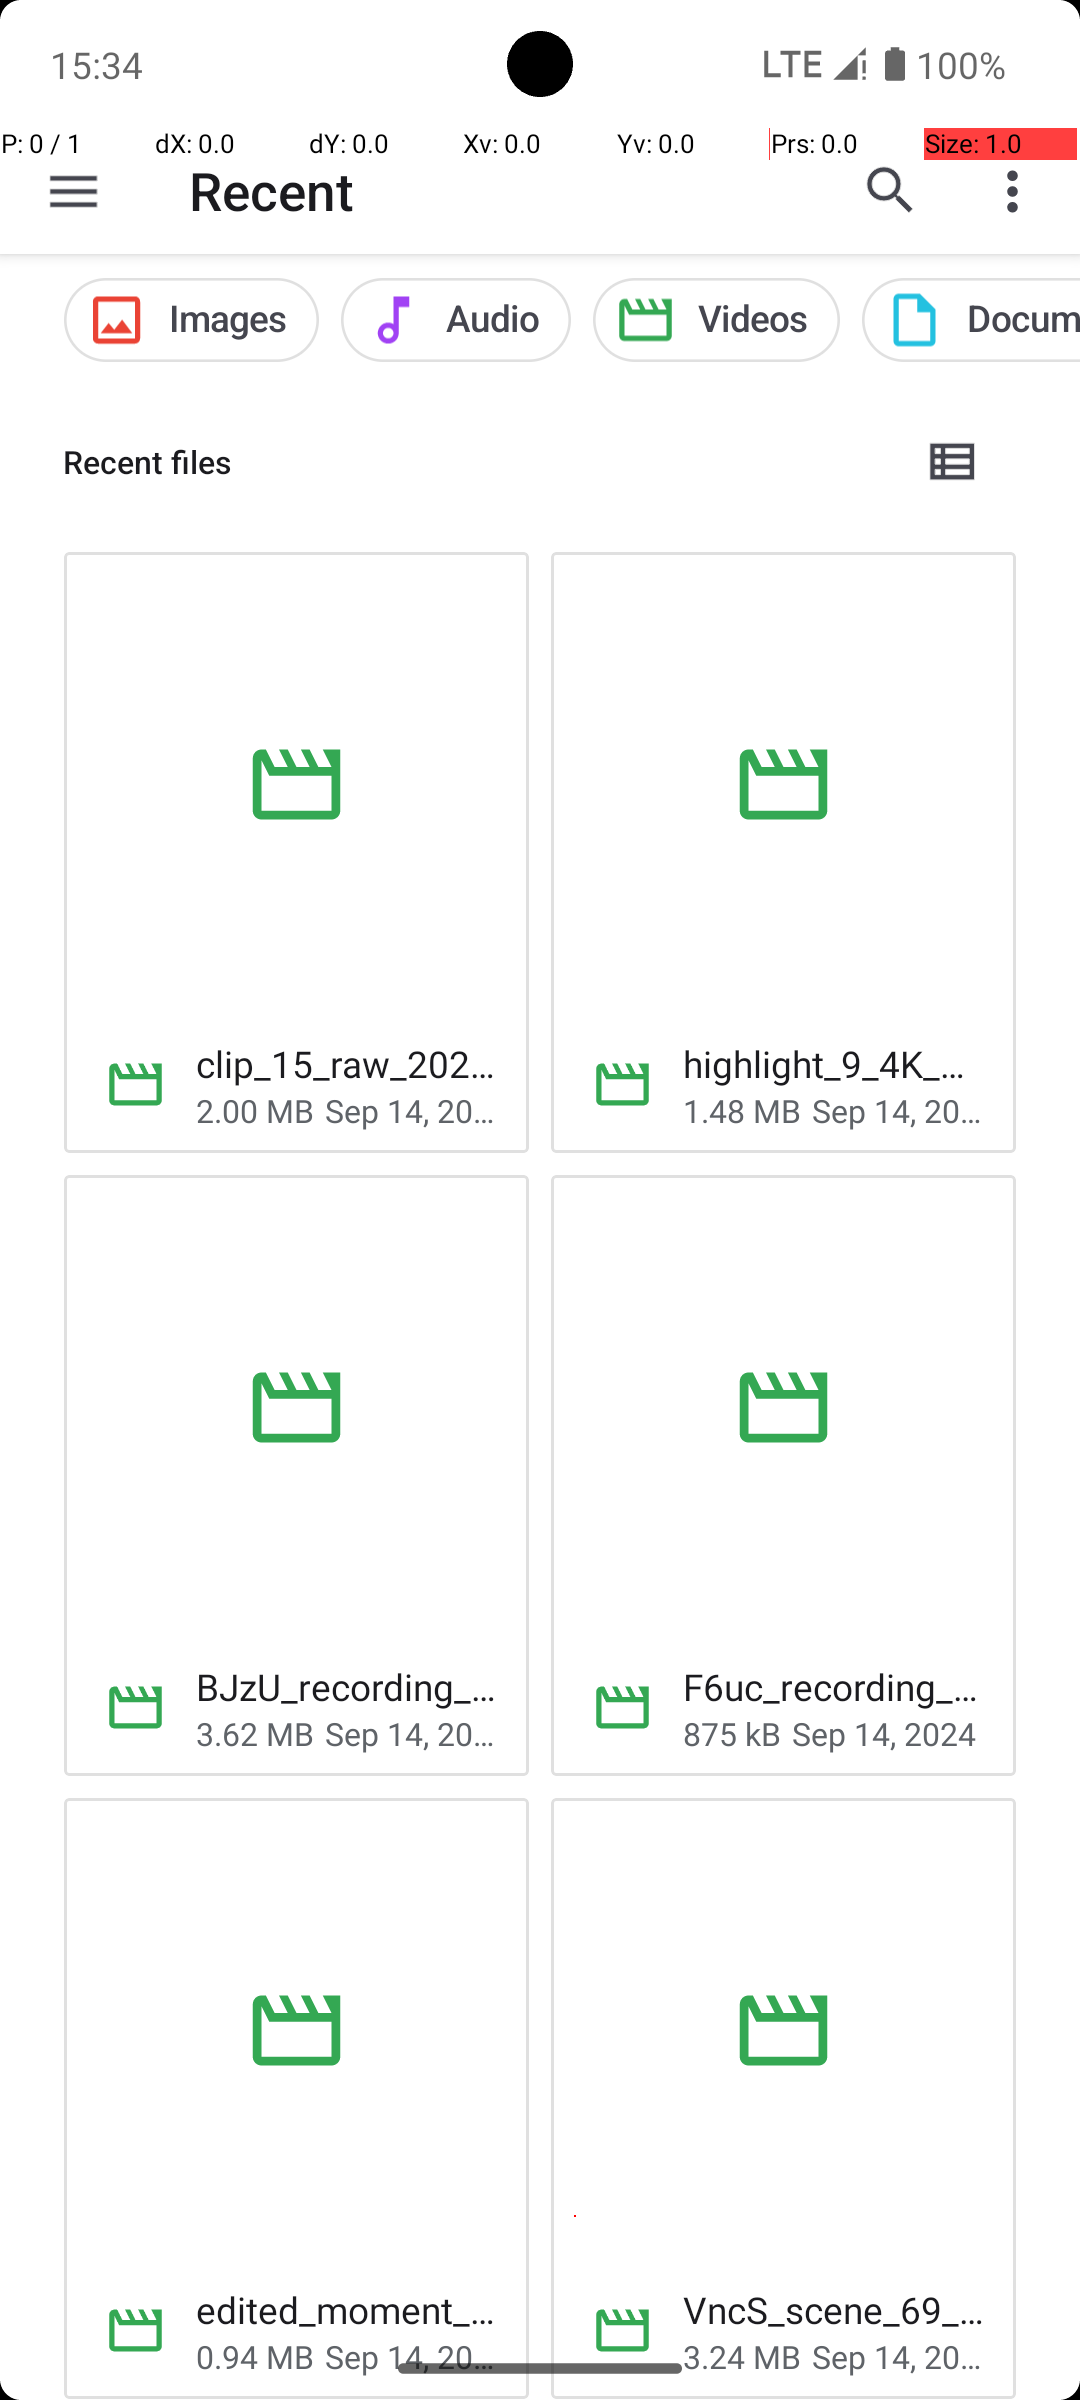  I want to click on 3.62 MB, so click(255, 1734).